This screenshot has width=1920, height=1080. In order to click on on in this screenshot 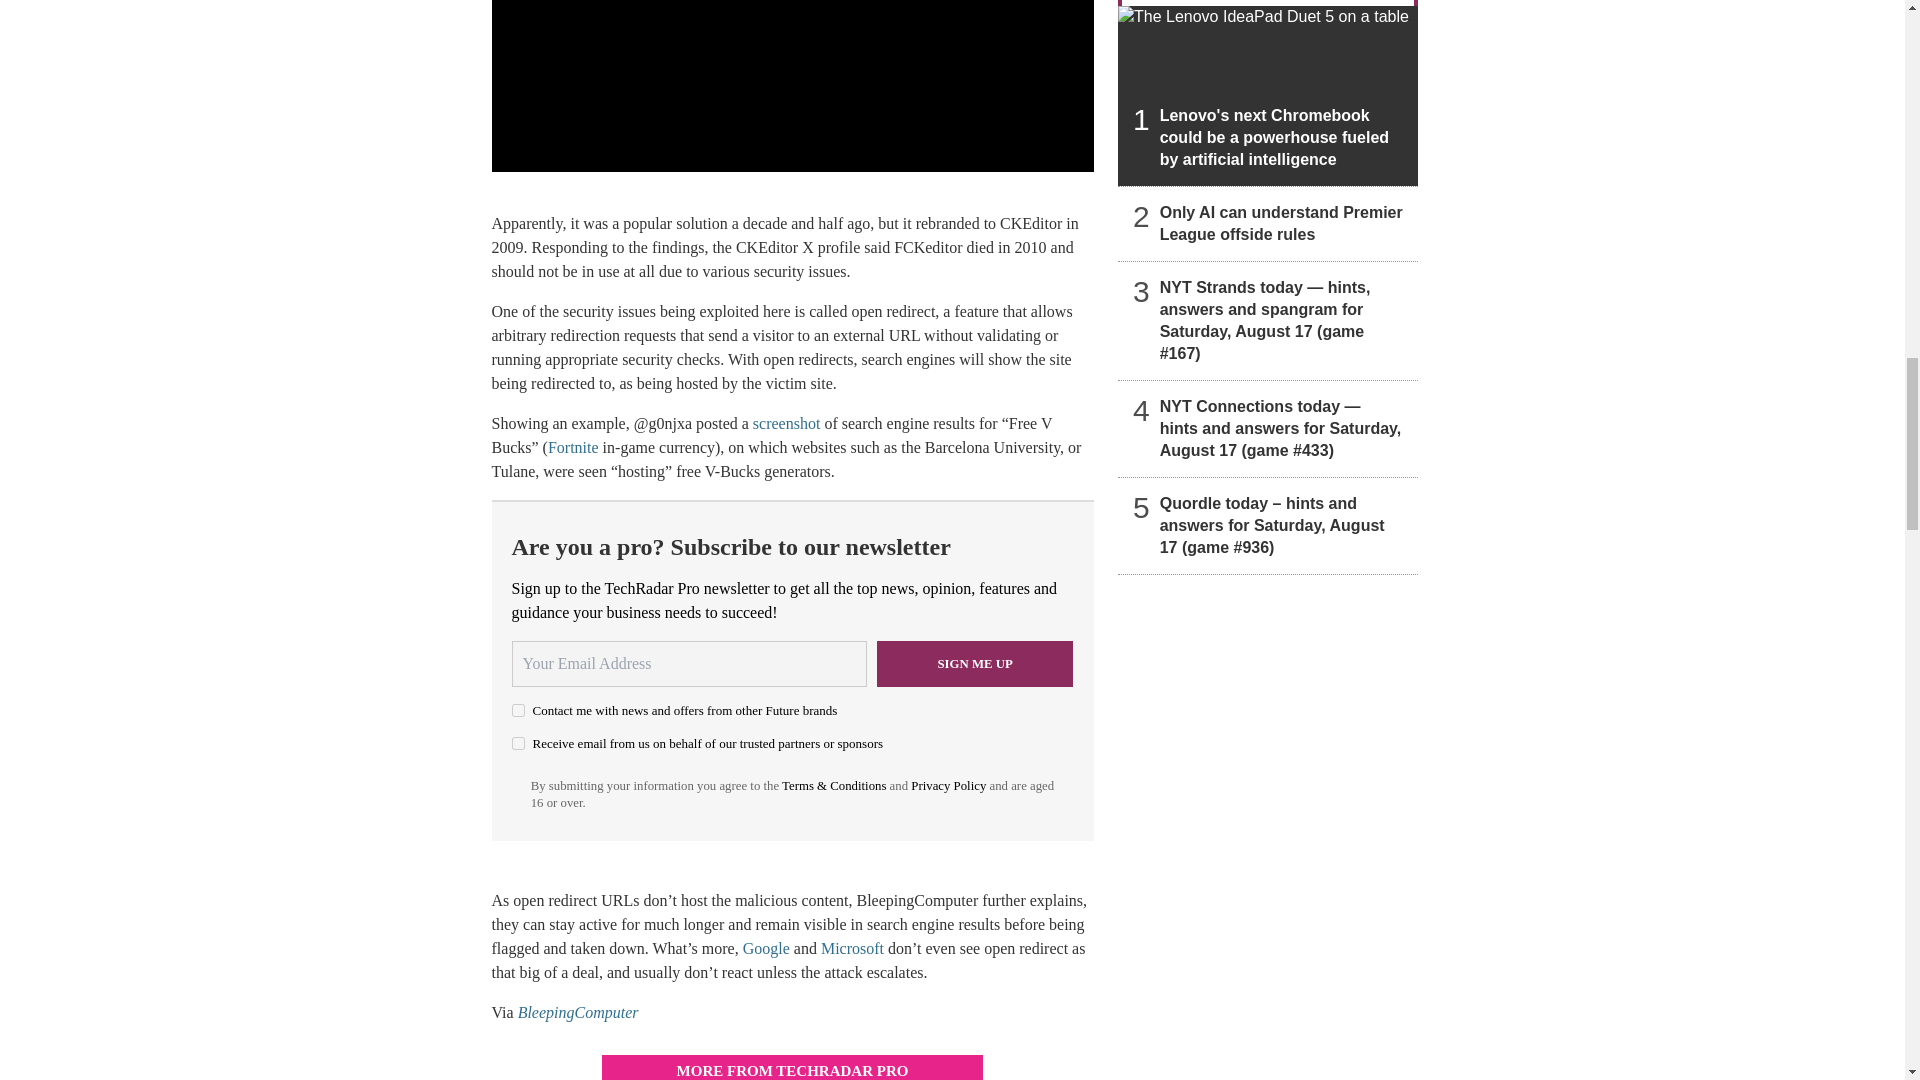, I will do `click(518, 742)`.